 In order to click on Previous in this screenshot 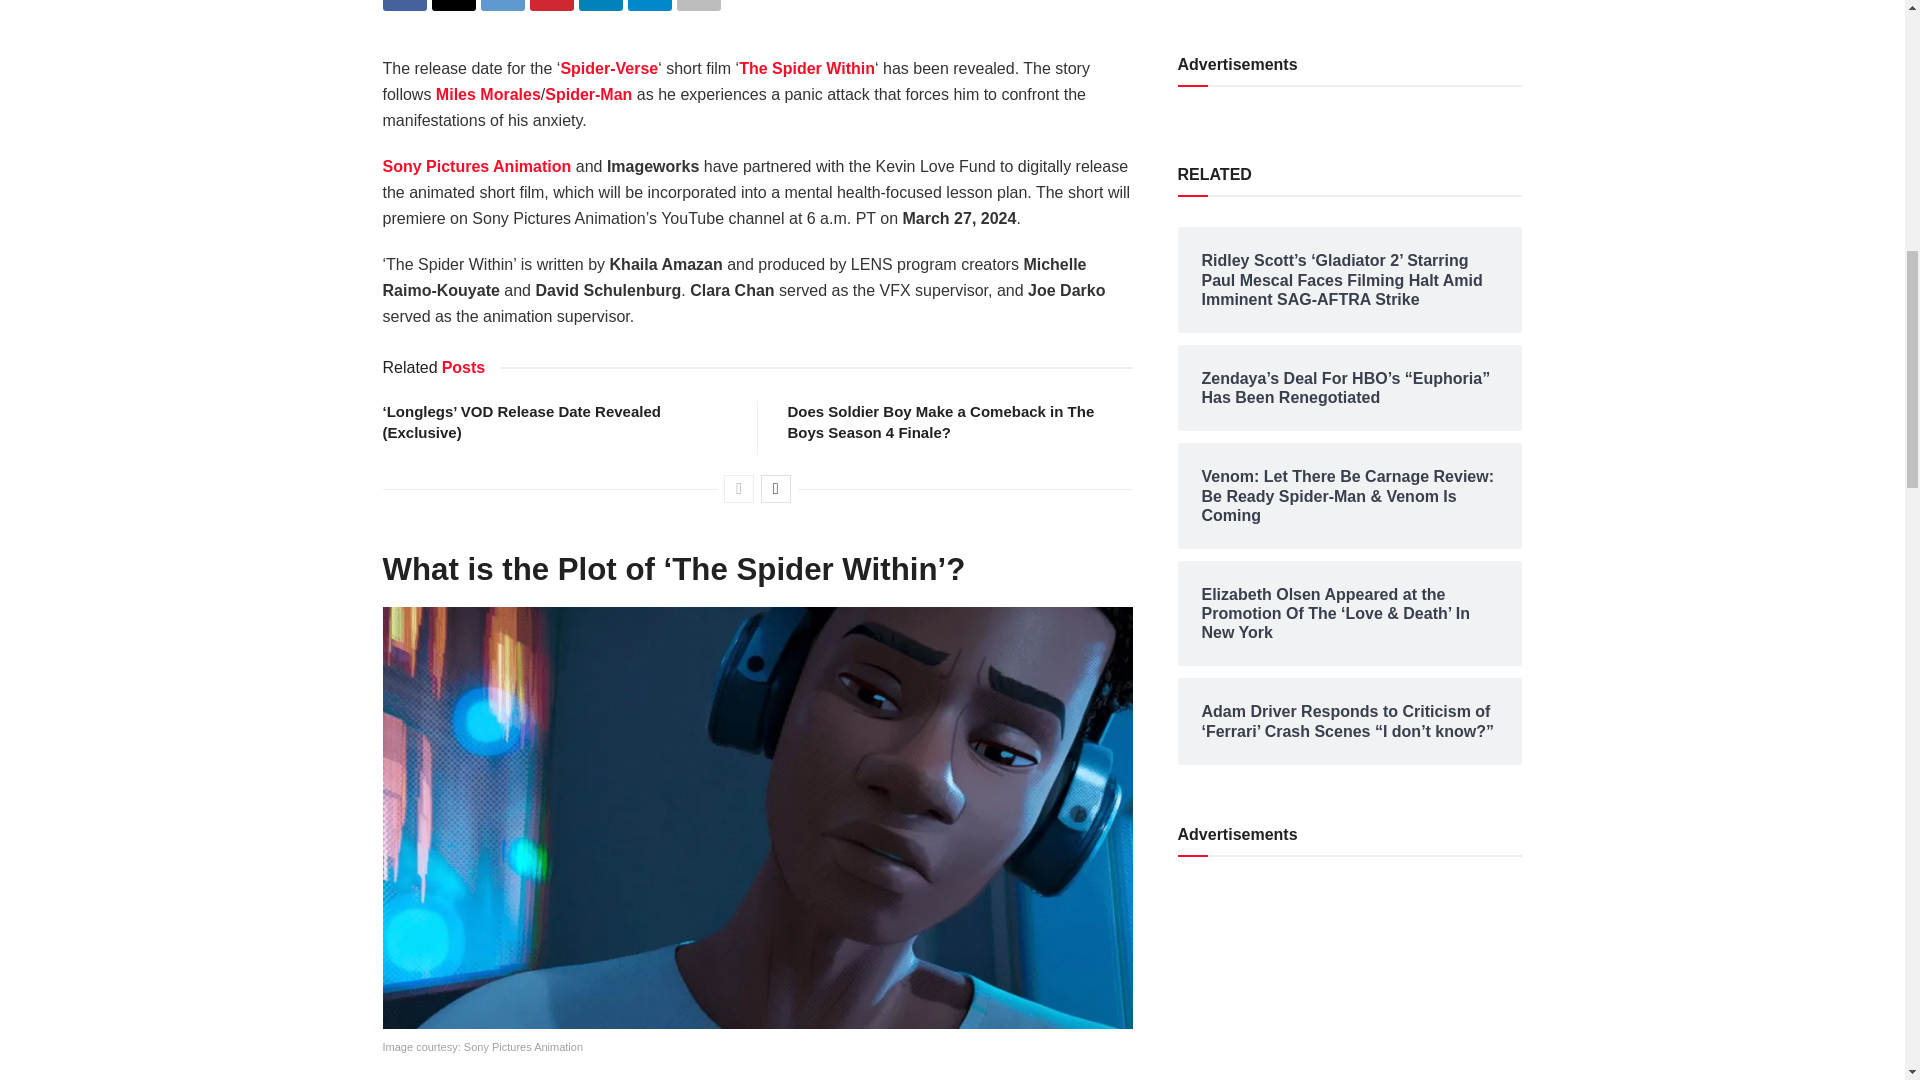, I will do `click(738, 489)`.